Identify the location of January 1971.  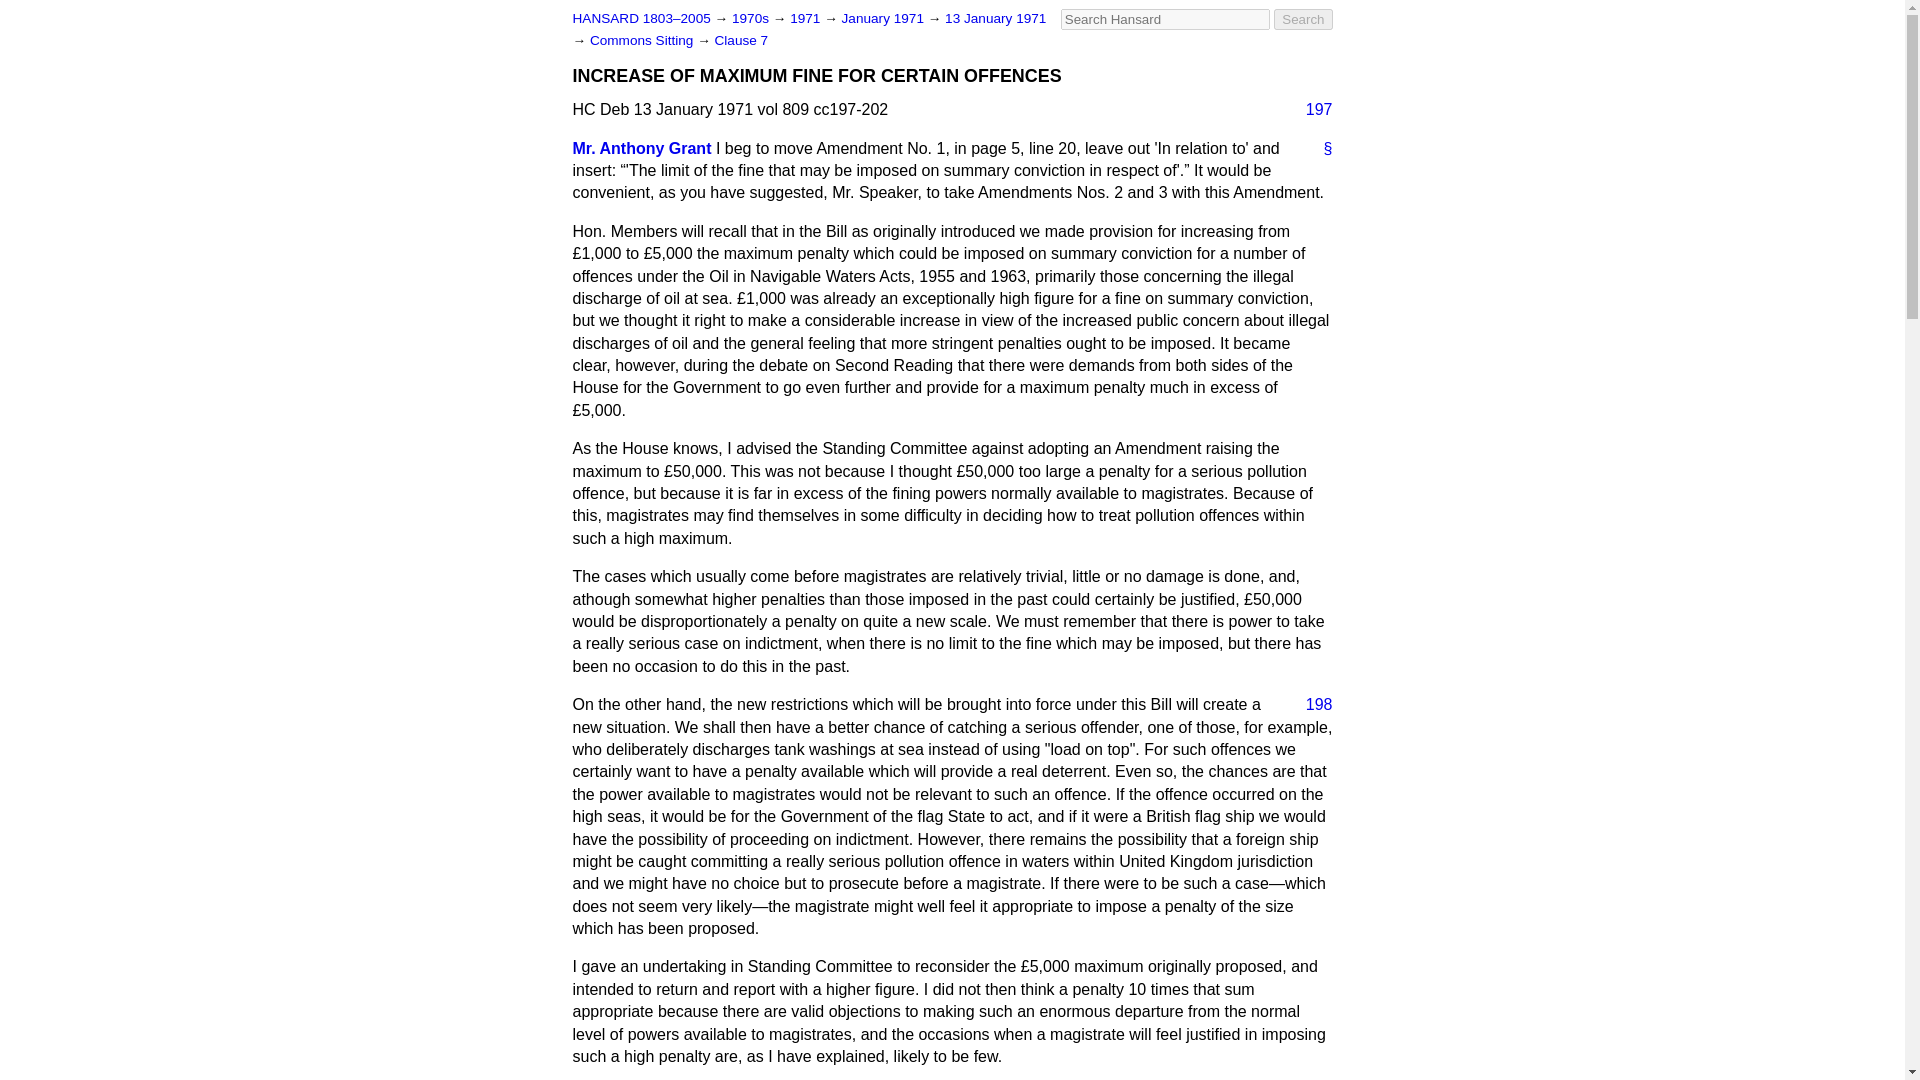
(884, 18).